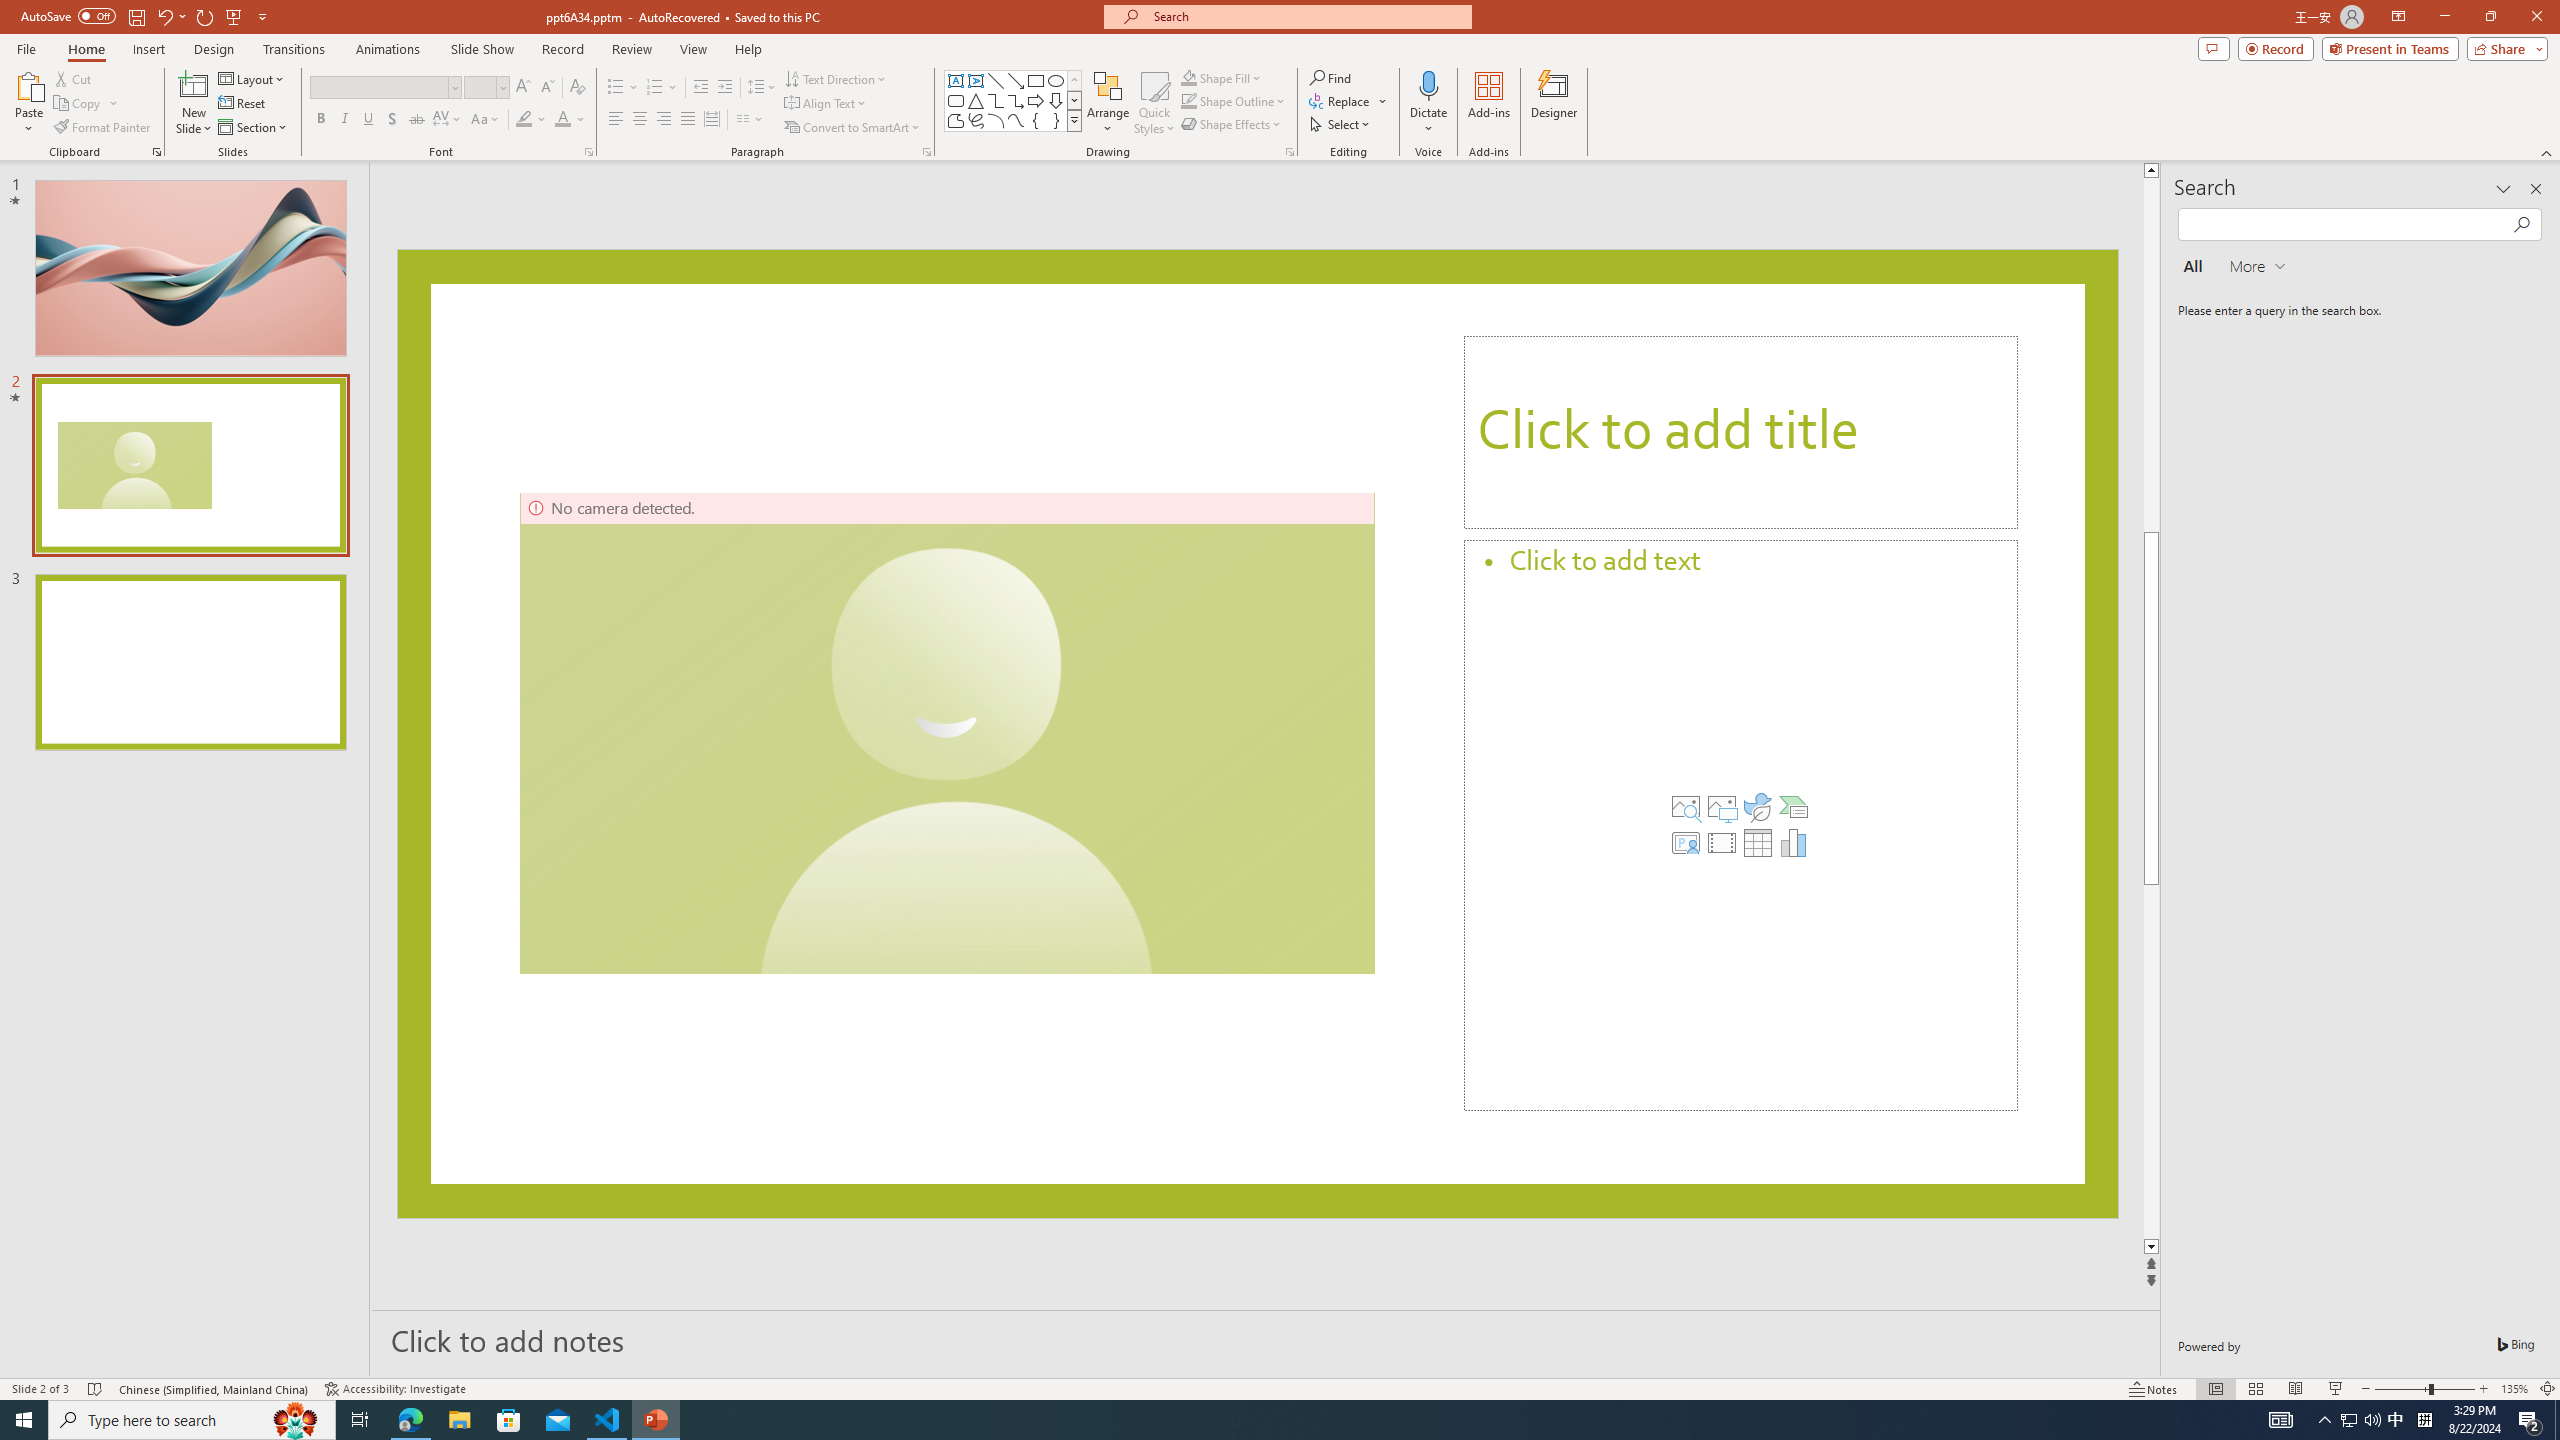 Image resolution: width=2560 pixels, height=1440 pixels. What do you see at coordinates (975, 80) in the screenshot?
I see `Vertical Text Box` at bounding box center [975, 80].